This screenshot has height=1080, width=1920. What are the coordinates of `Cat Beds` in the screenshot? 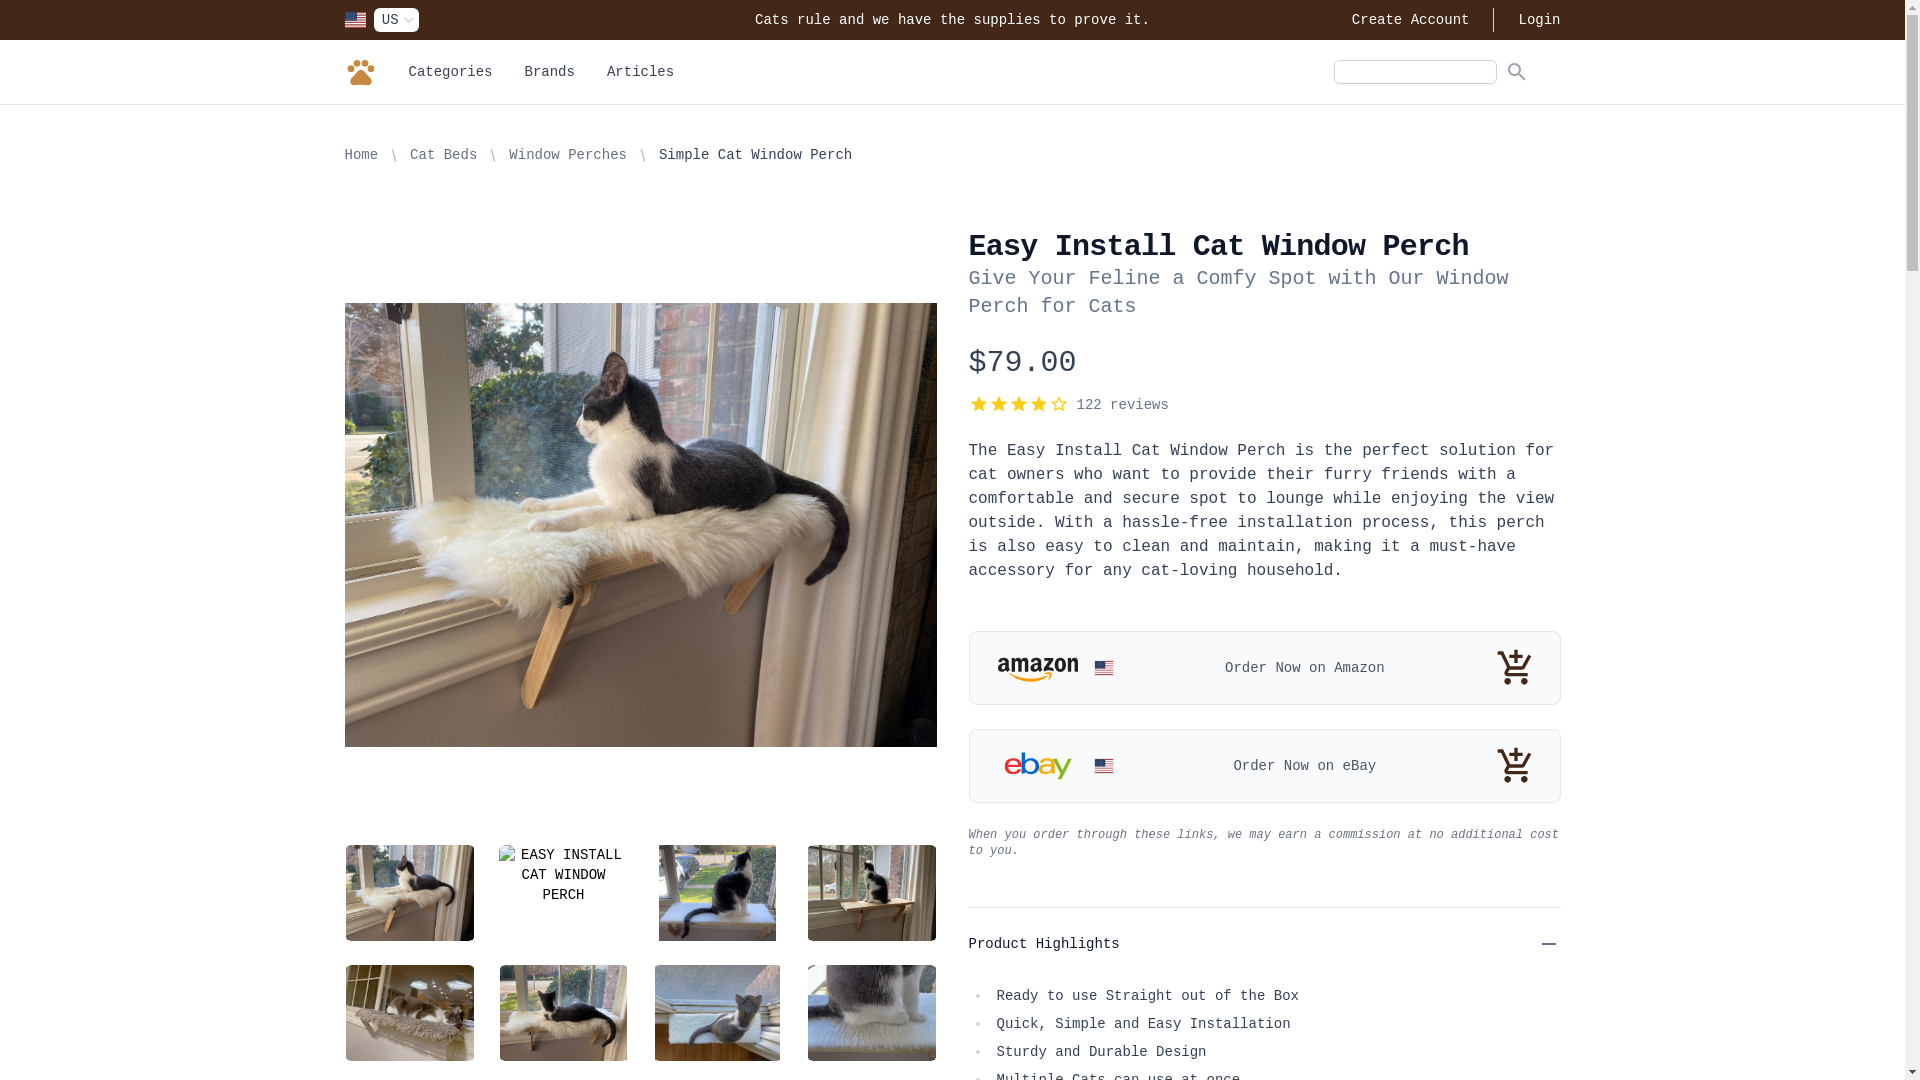 It's located at (444, 155).